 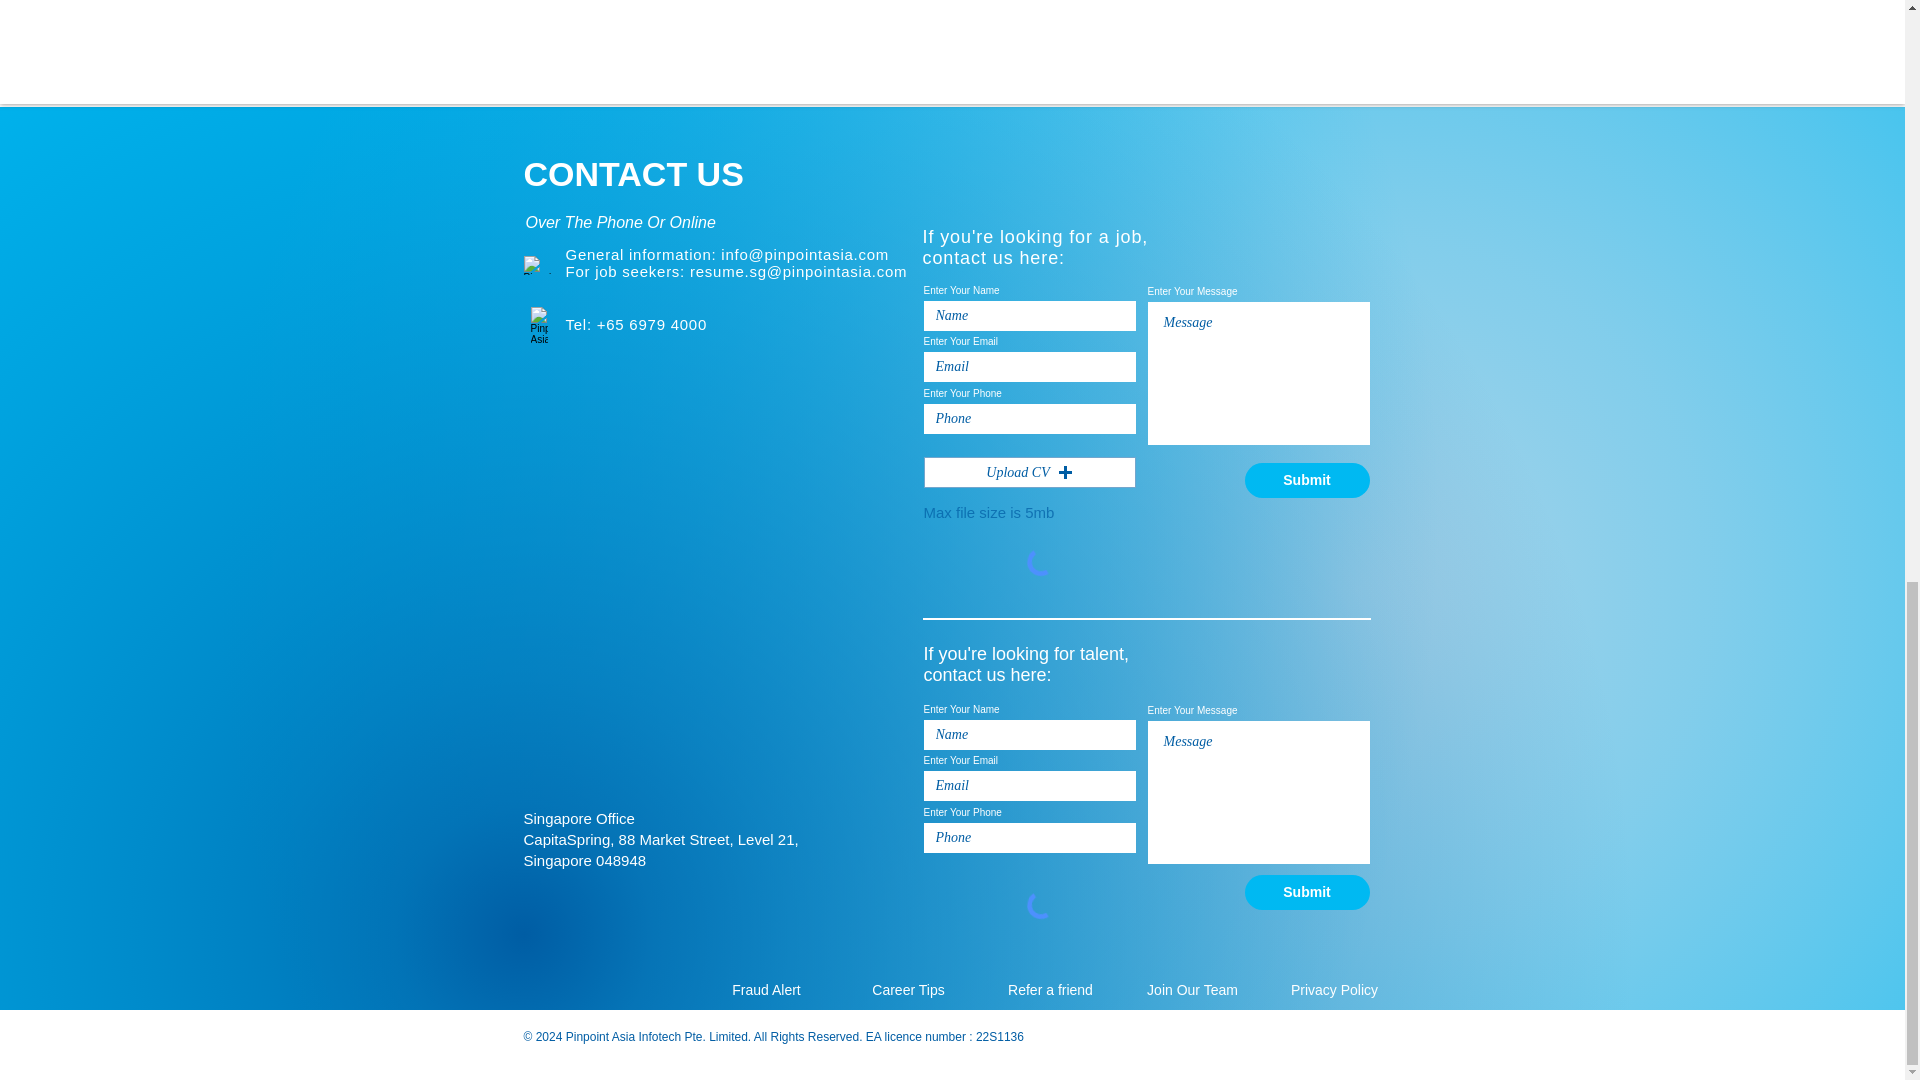 I want to click on Submit, so click(x=1306, y=892).